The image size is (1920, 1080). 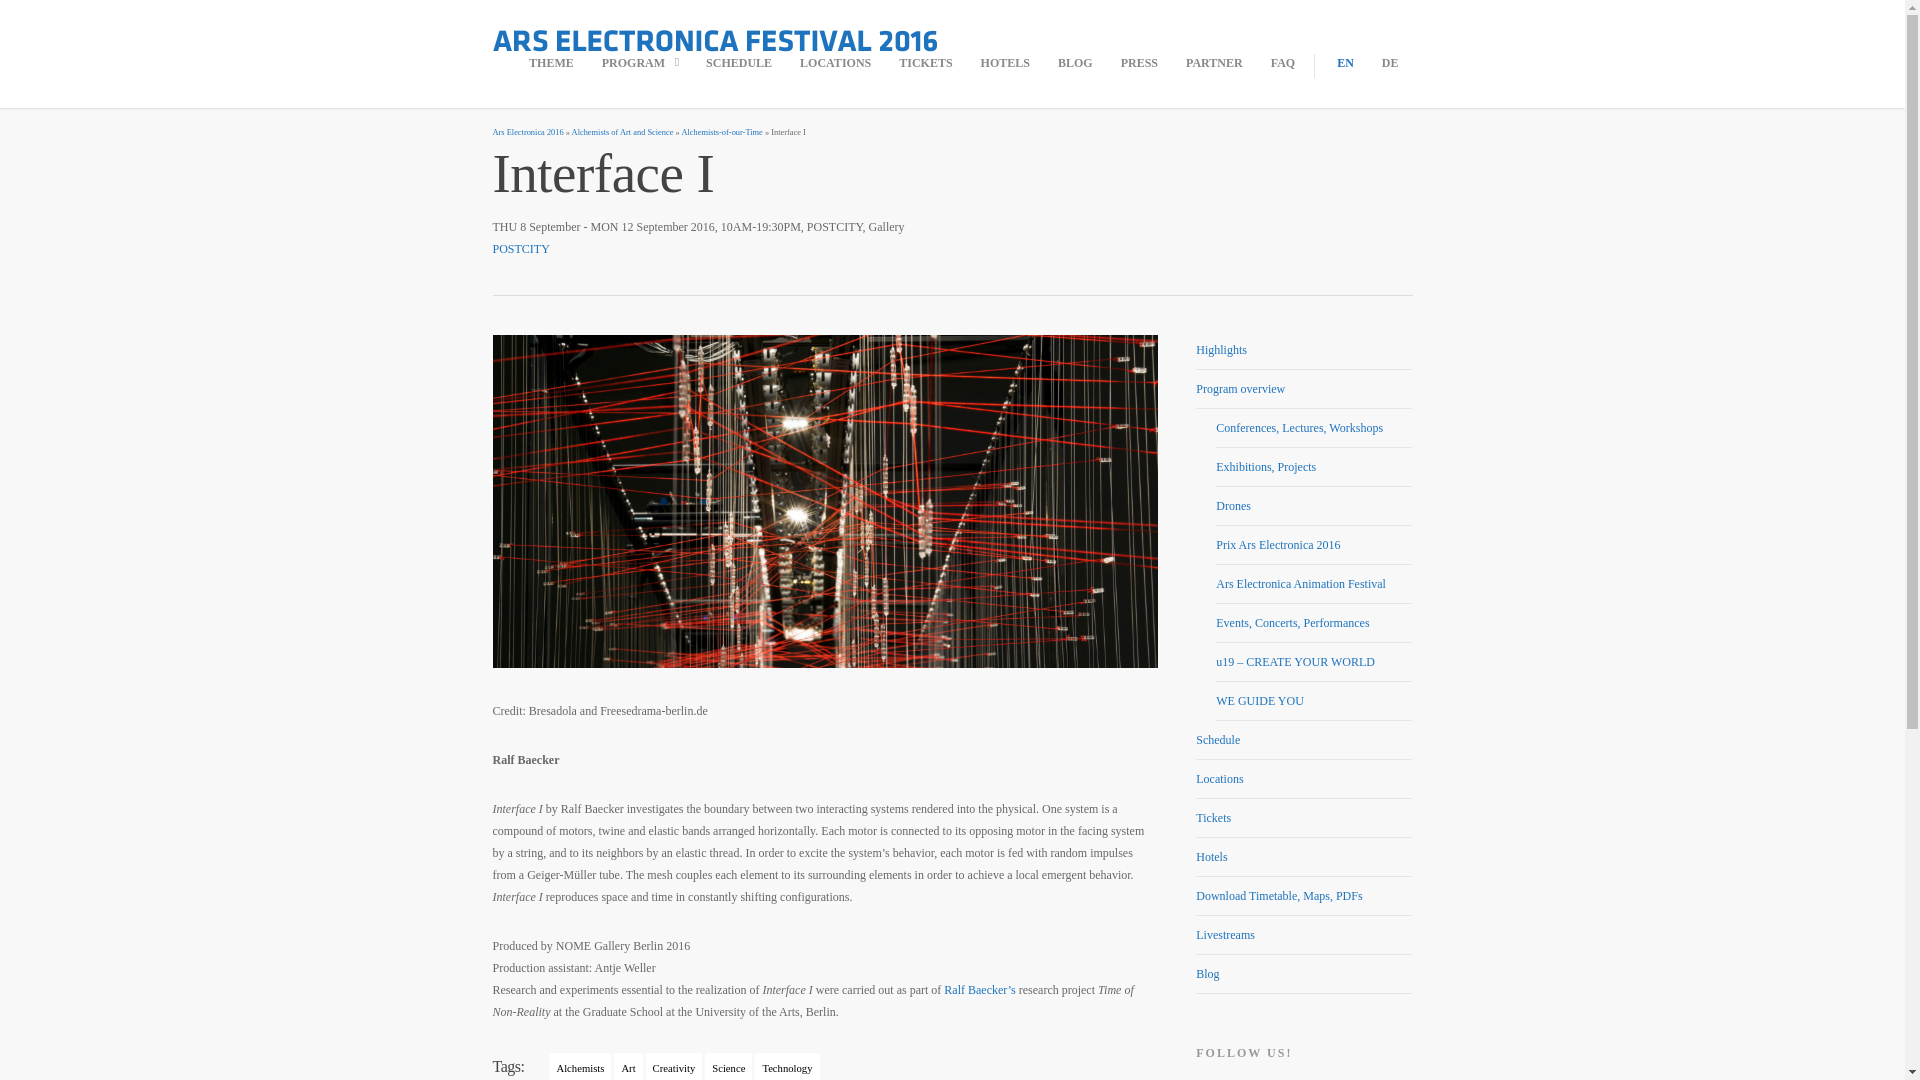 What do you see at coordinates (1074, 62) in the screenshot?
I see `BLOG` at bounding box center [1074, 62].